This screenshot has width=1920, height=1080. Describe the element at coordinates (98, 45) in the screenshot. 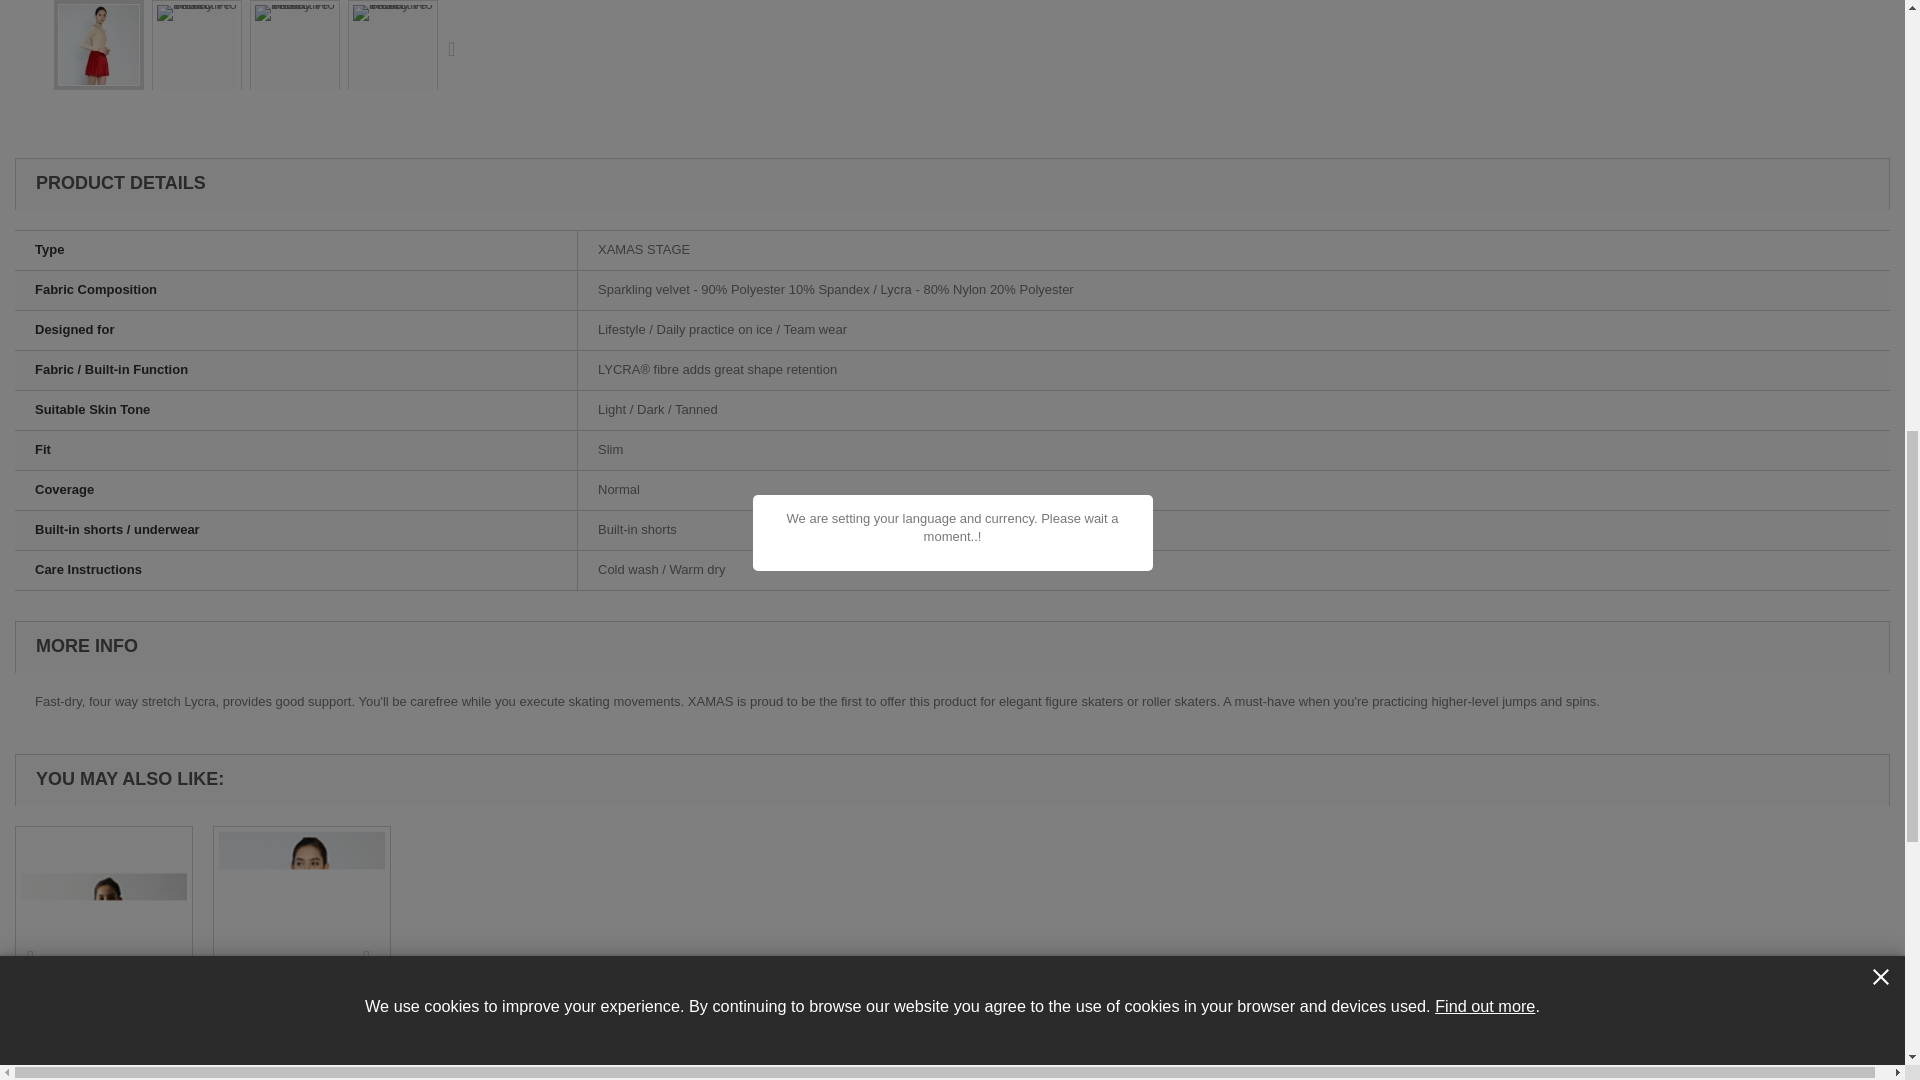

I see `Trendy Pro Velvet Protective Skort` at that location.